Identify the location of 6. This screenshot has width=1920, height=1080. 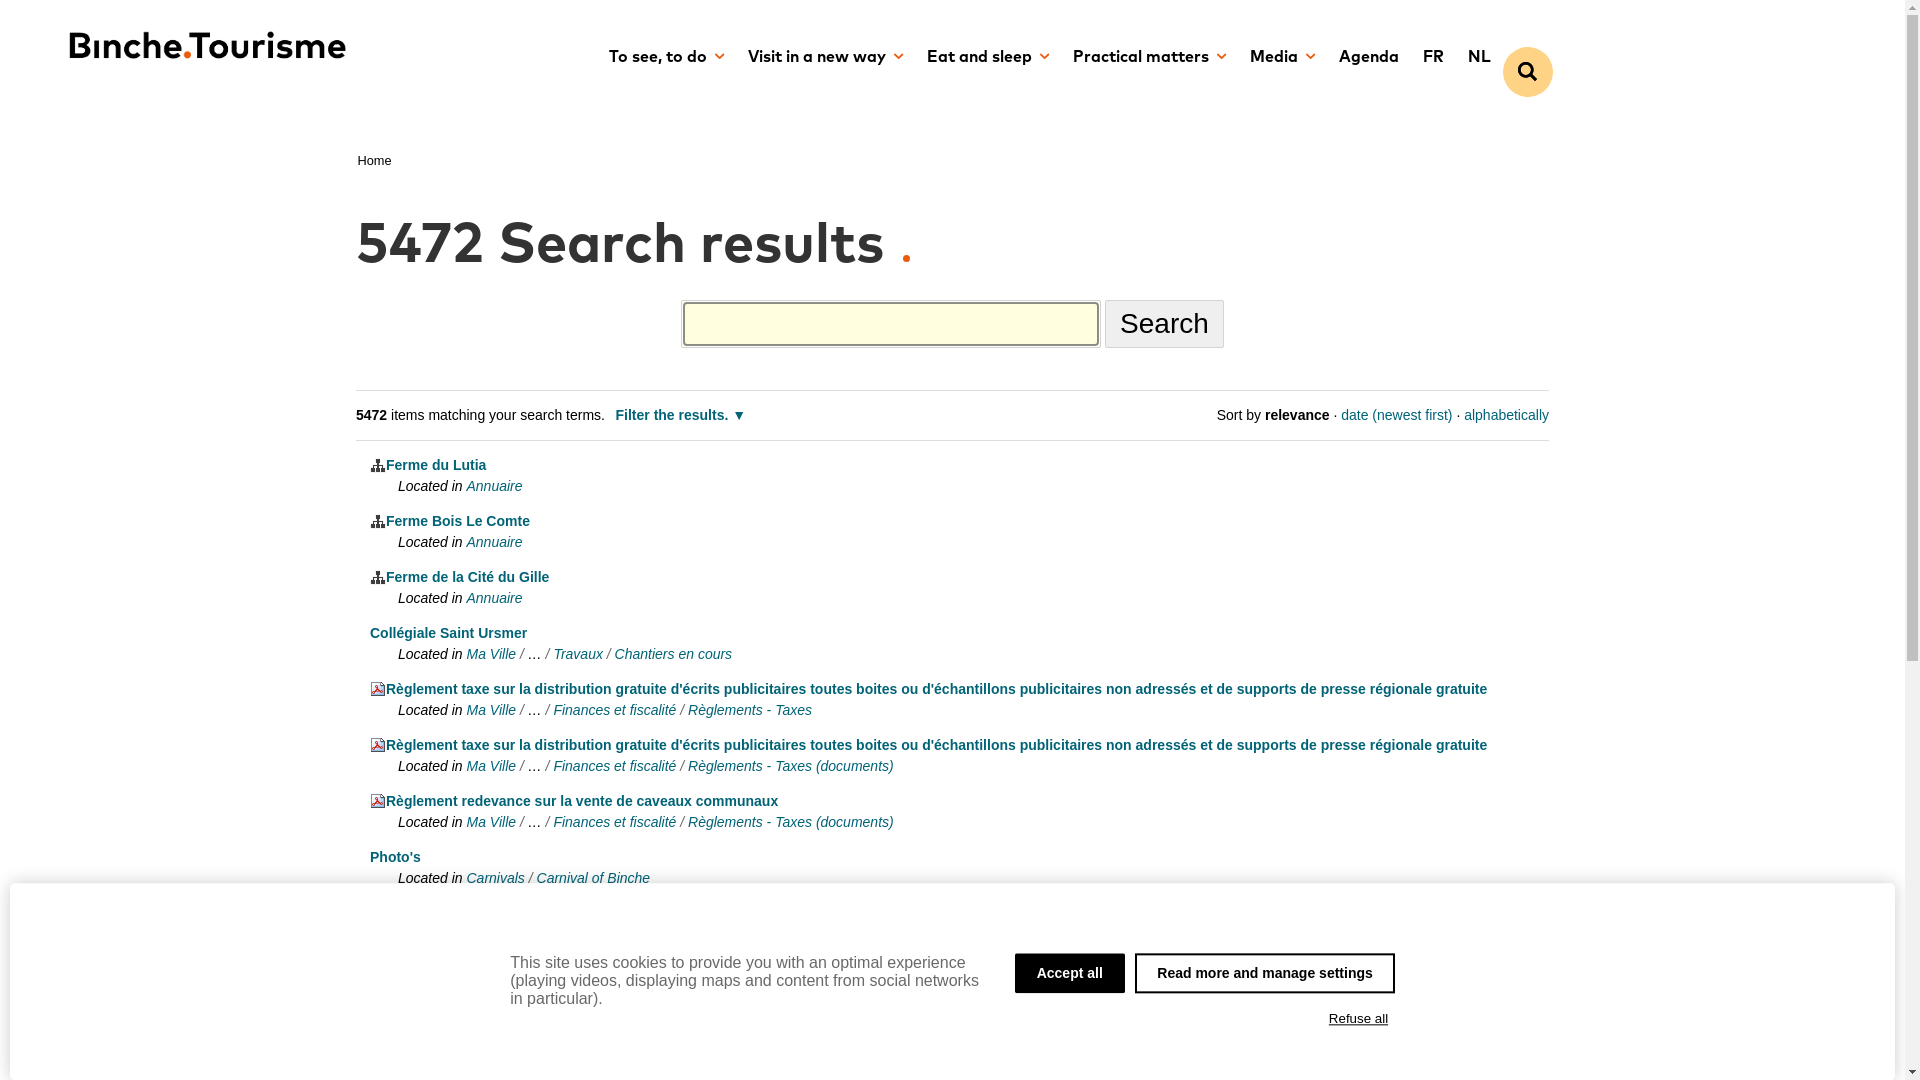
(531, 1030).